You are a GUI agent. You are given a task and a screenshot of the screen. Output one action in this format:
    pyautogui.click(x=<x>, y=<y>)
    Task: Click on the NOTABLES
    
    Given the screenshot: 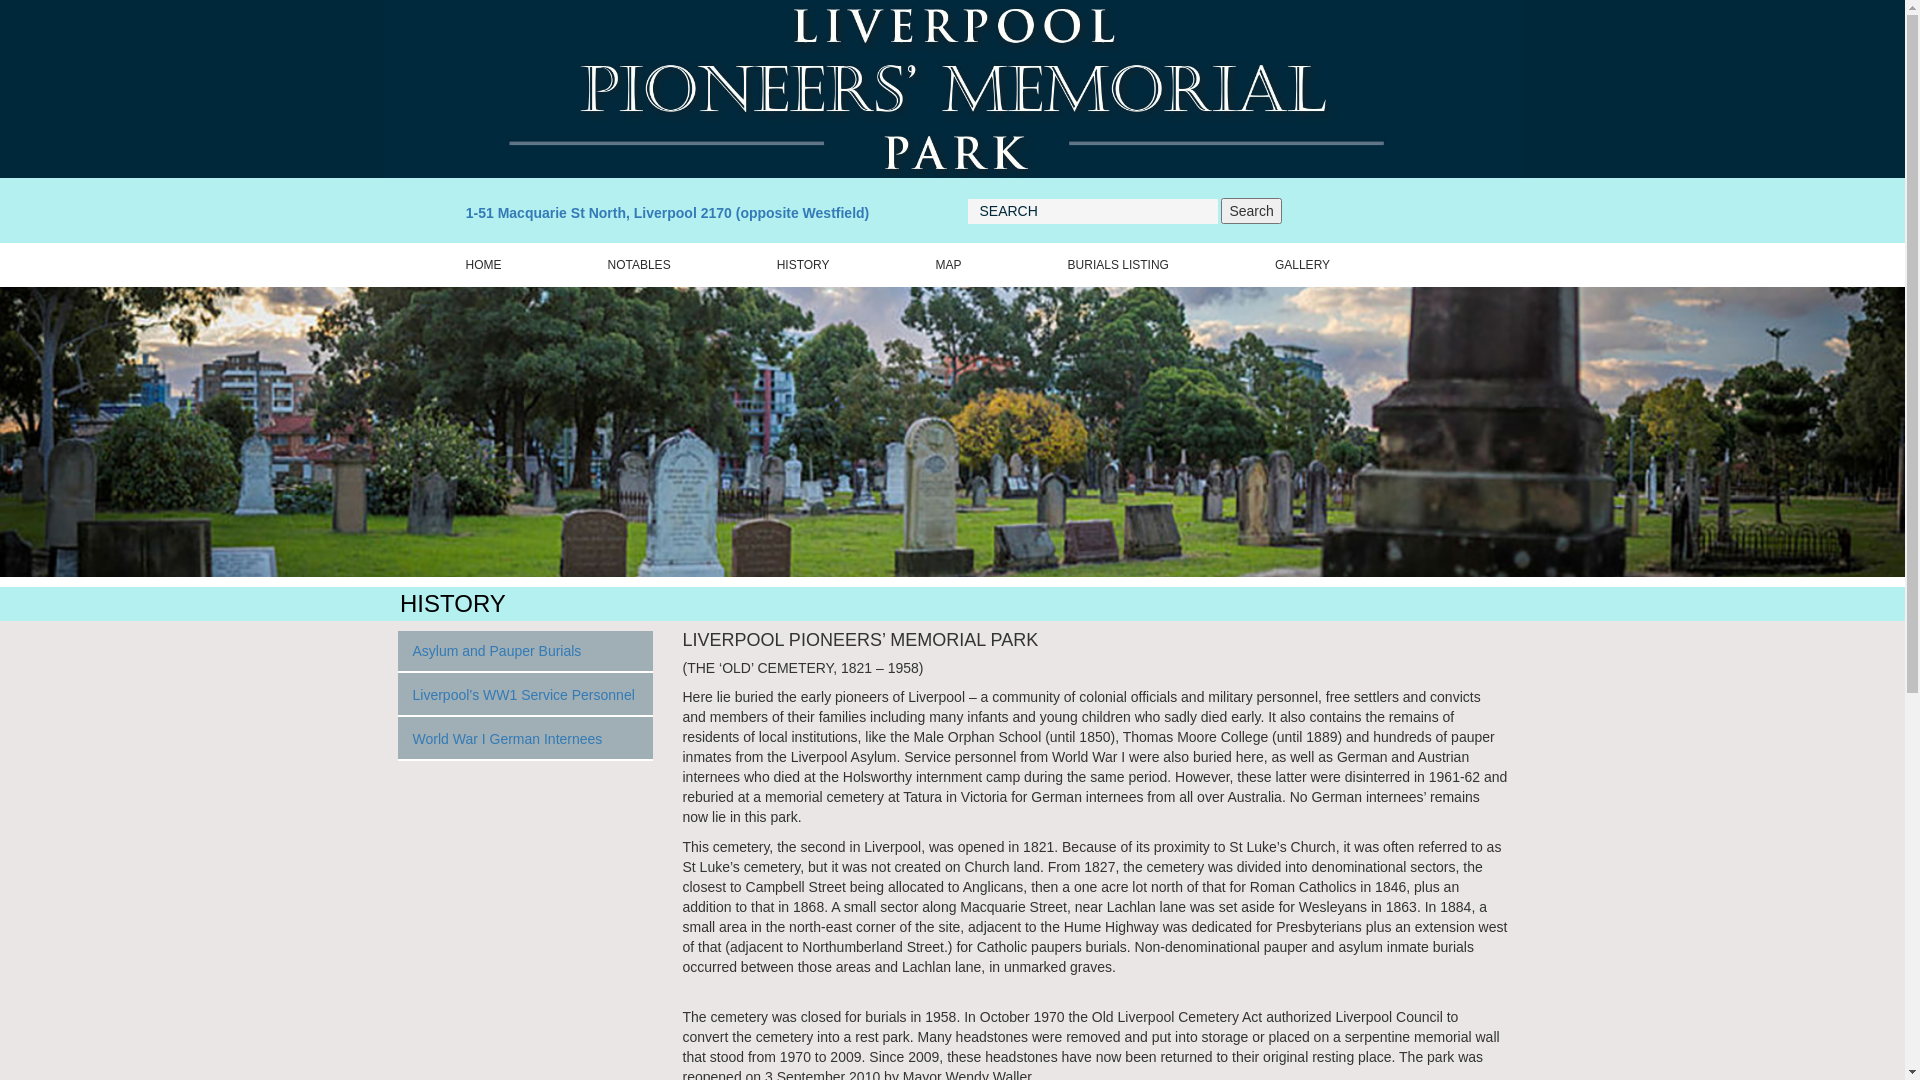 What is the action you would take?
    pyautogui.click(x=638, y=264)
    